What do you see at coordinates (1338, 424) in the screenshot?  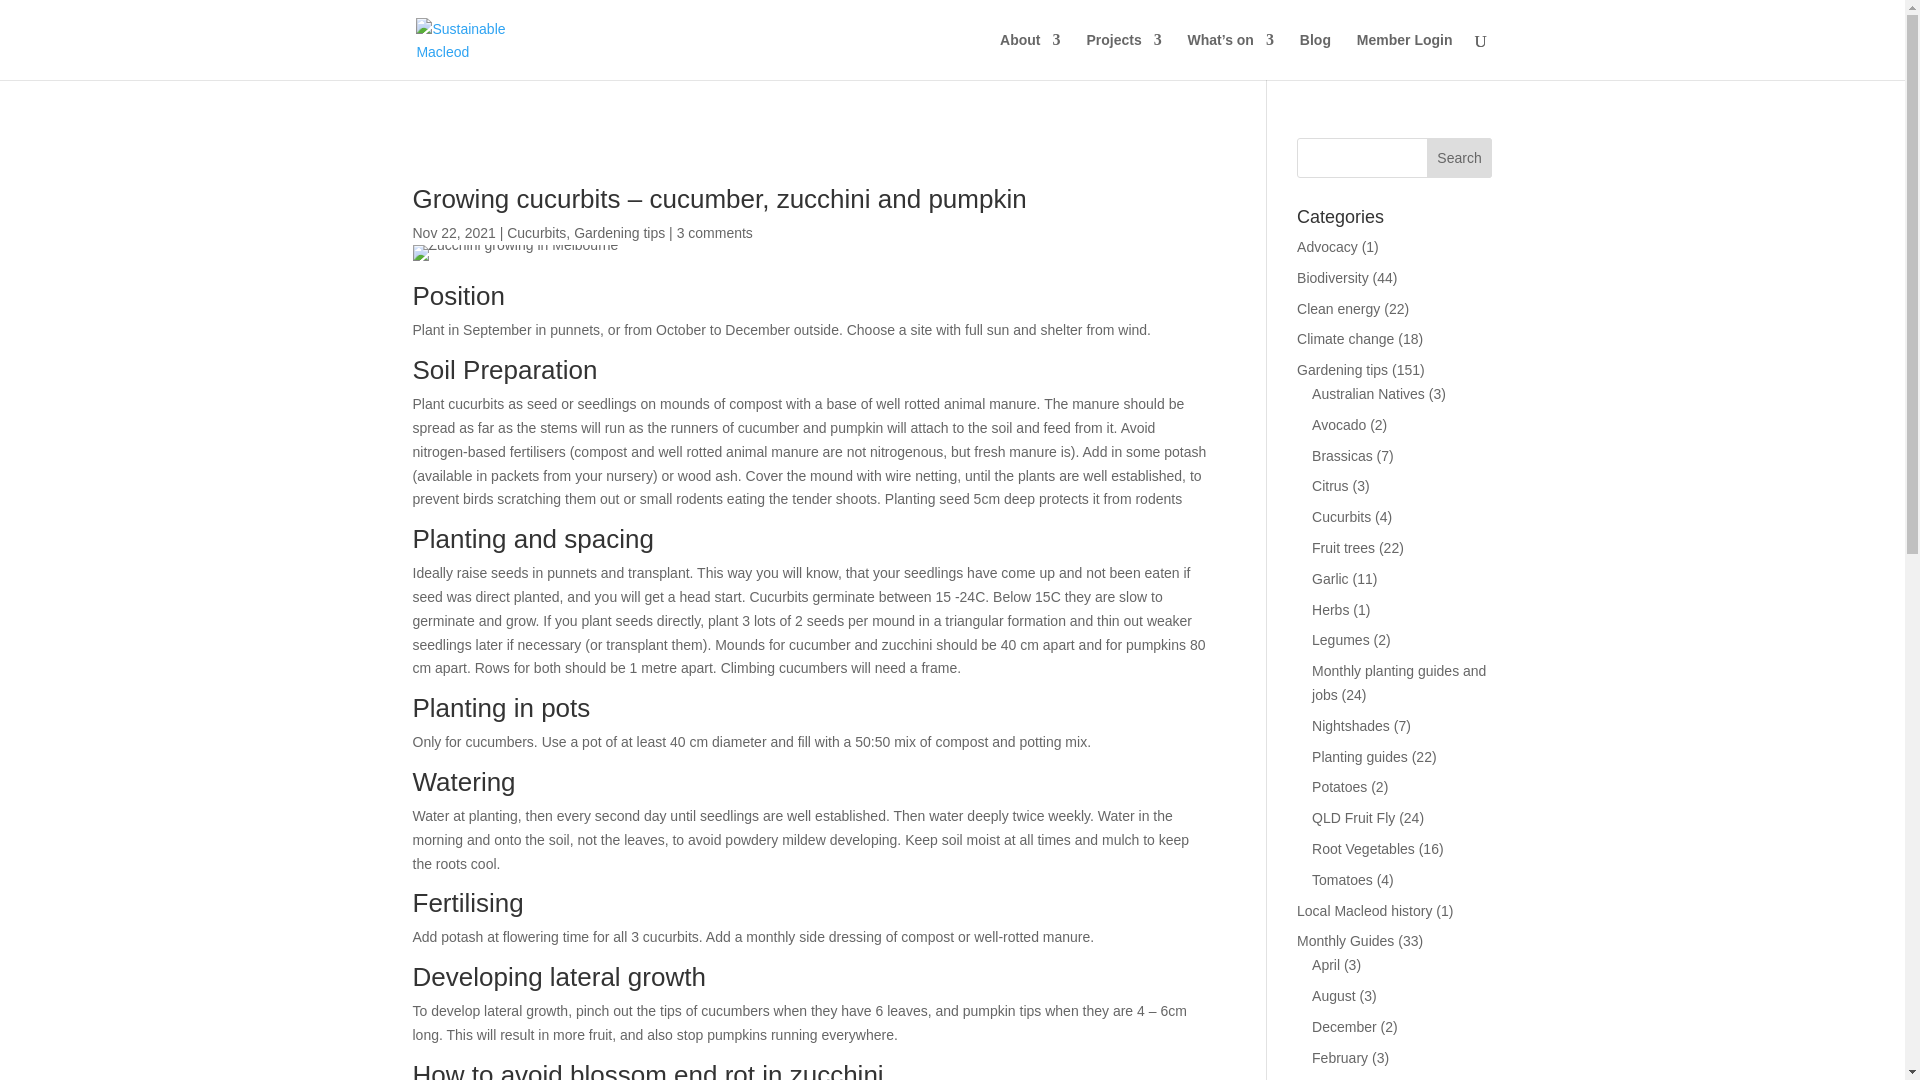 I see `Avocado` at bounding box center [1338, 424].